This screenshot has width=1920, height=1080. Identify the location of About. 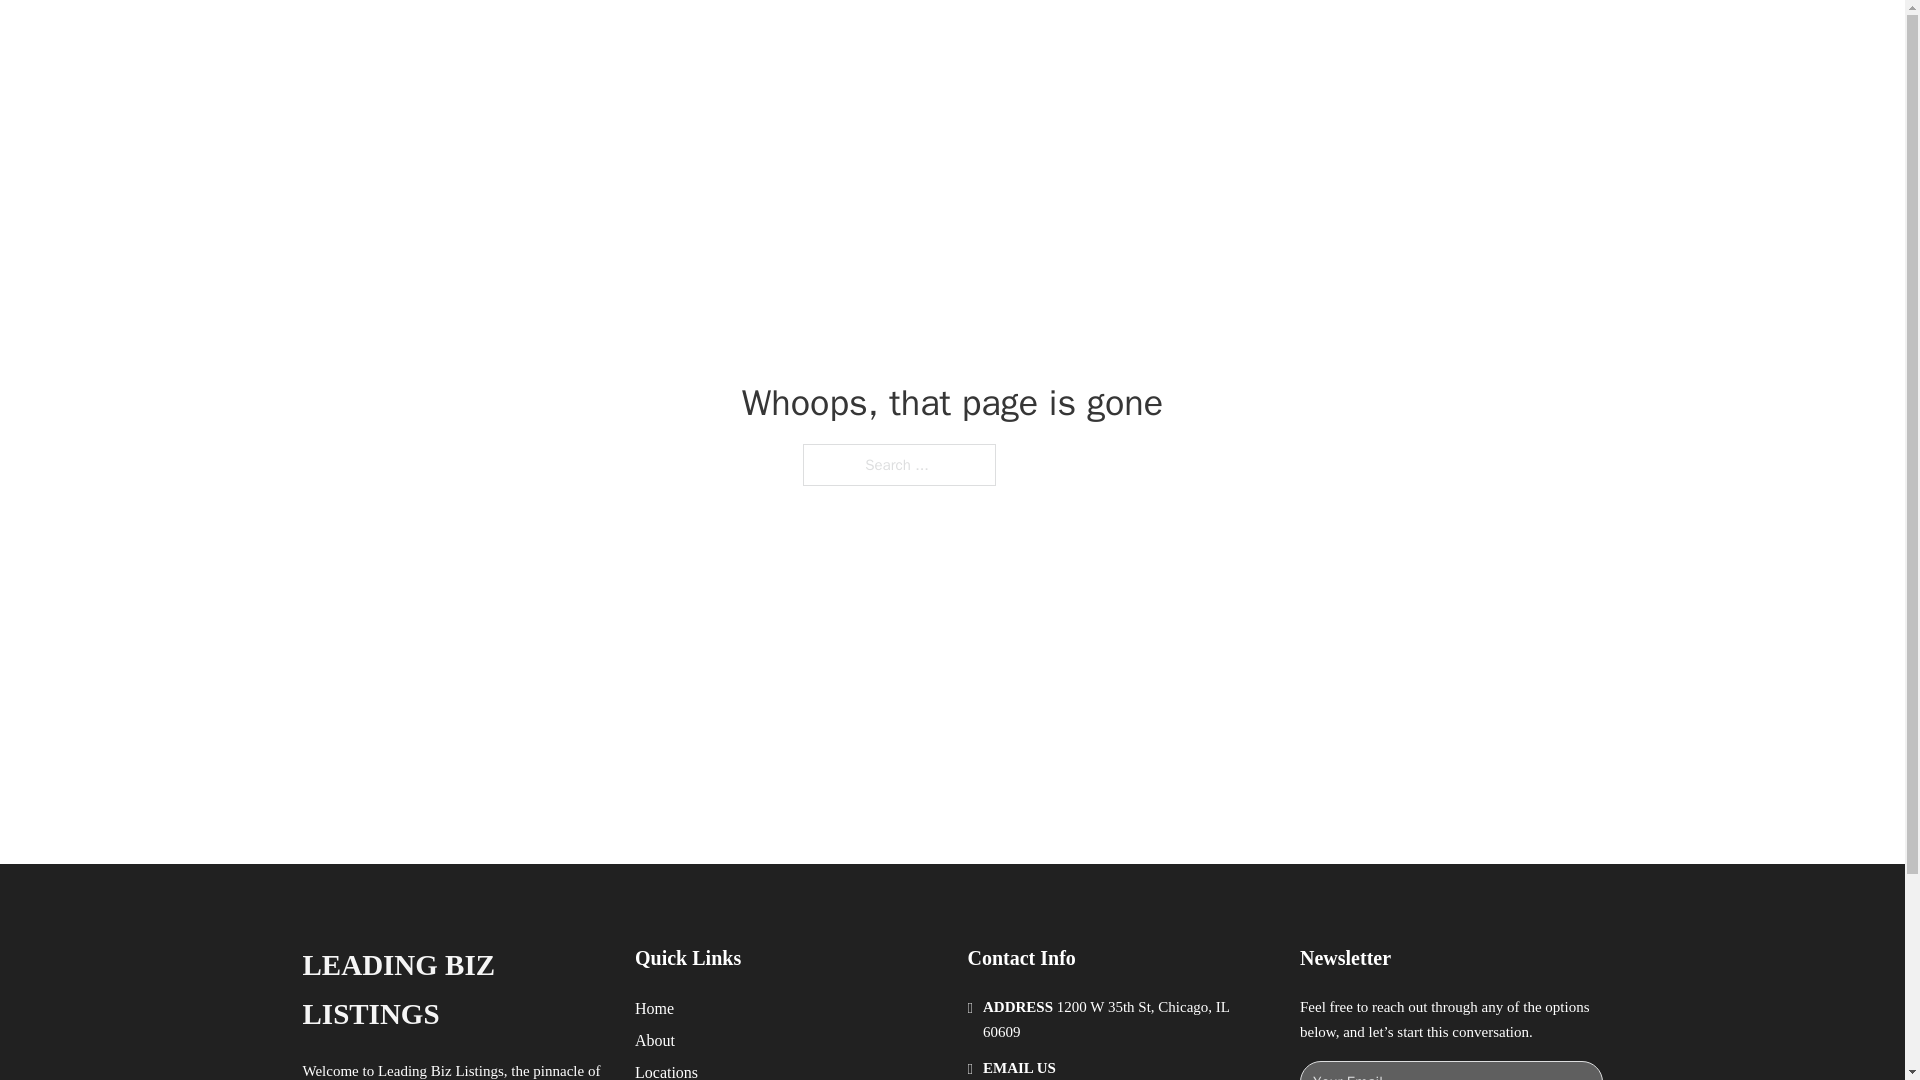
(655, 1040).